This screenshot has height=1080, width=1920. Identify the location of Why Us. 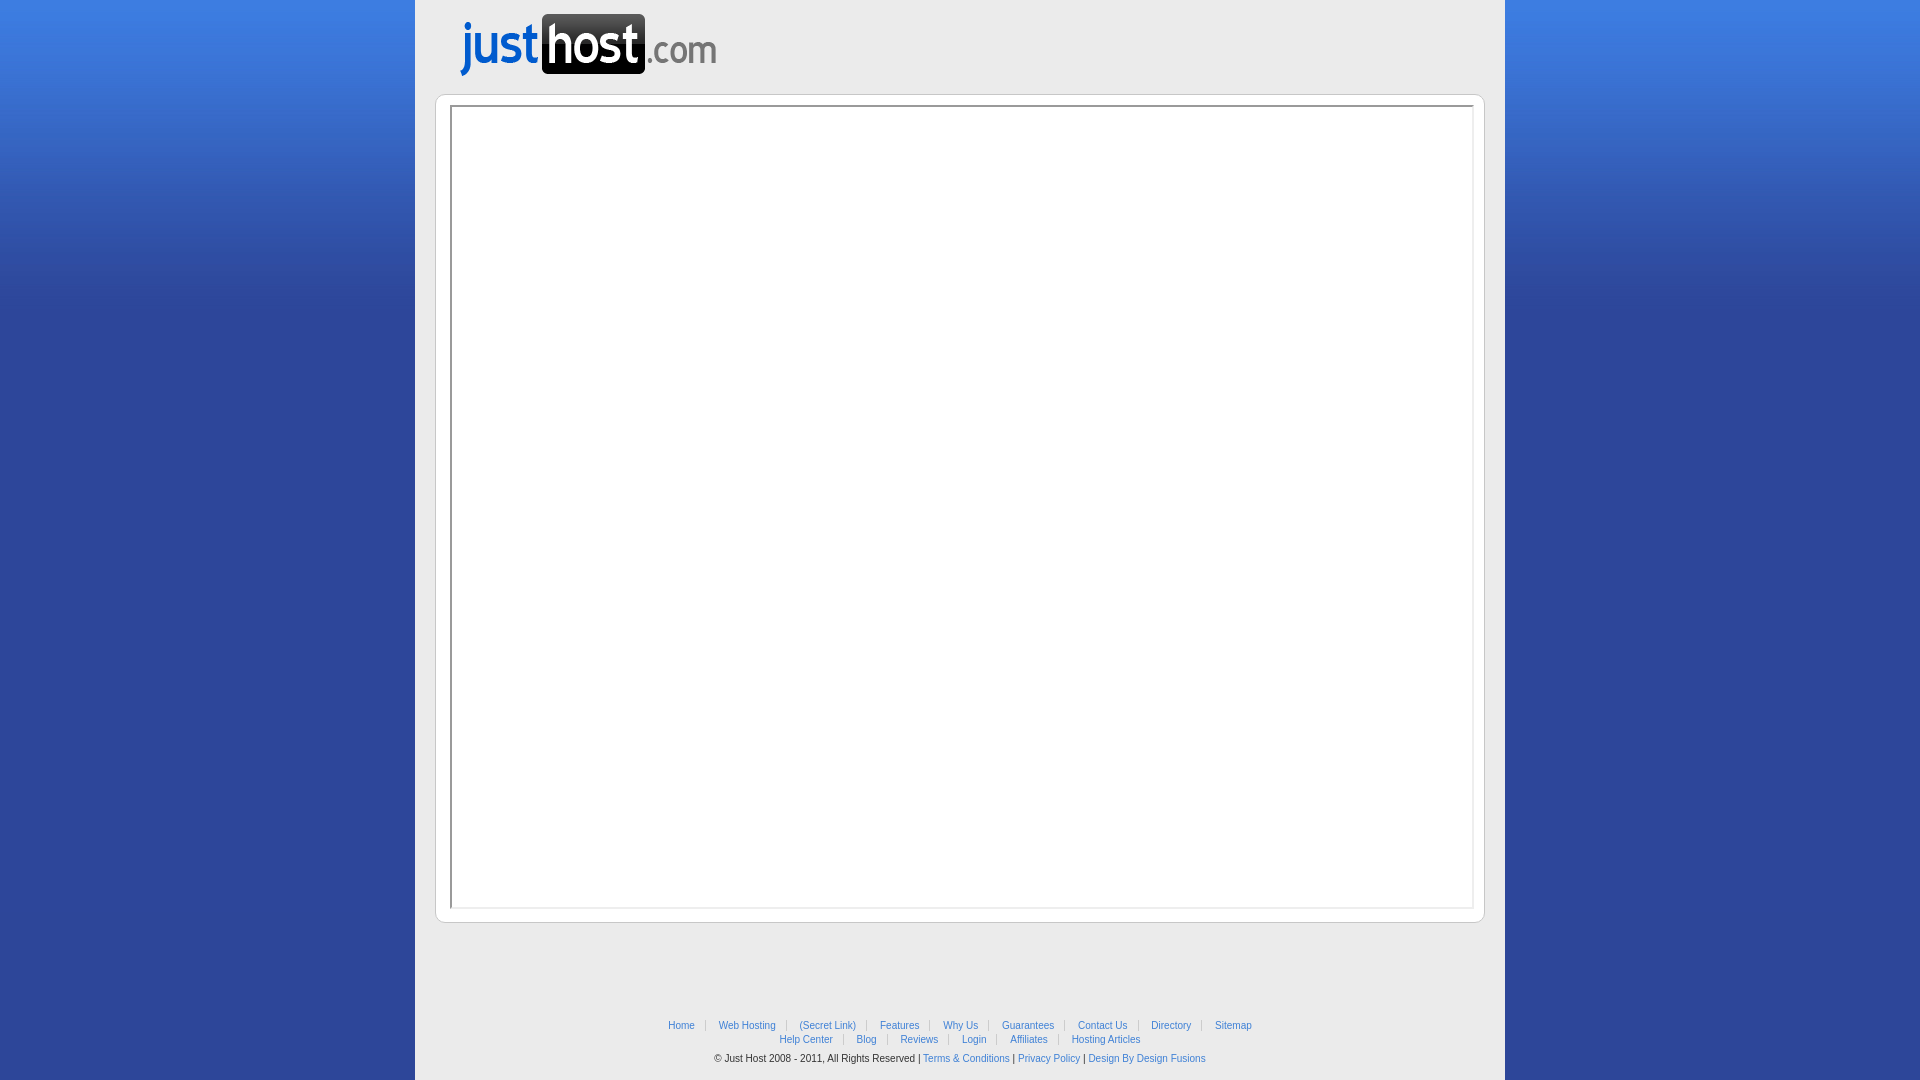
(960, 1026).